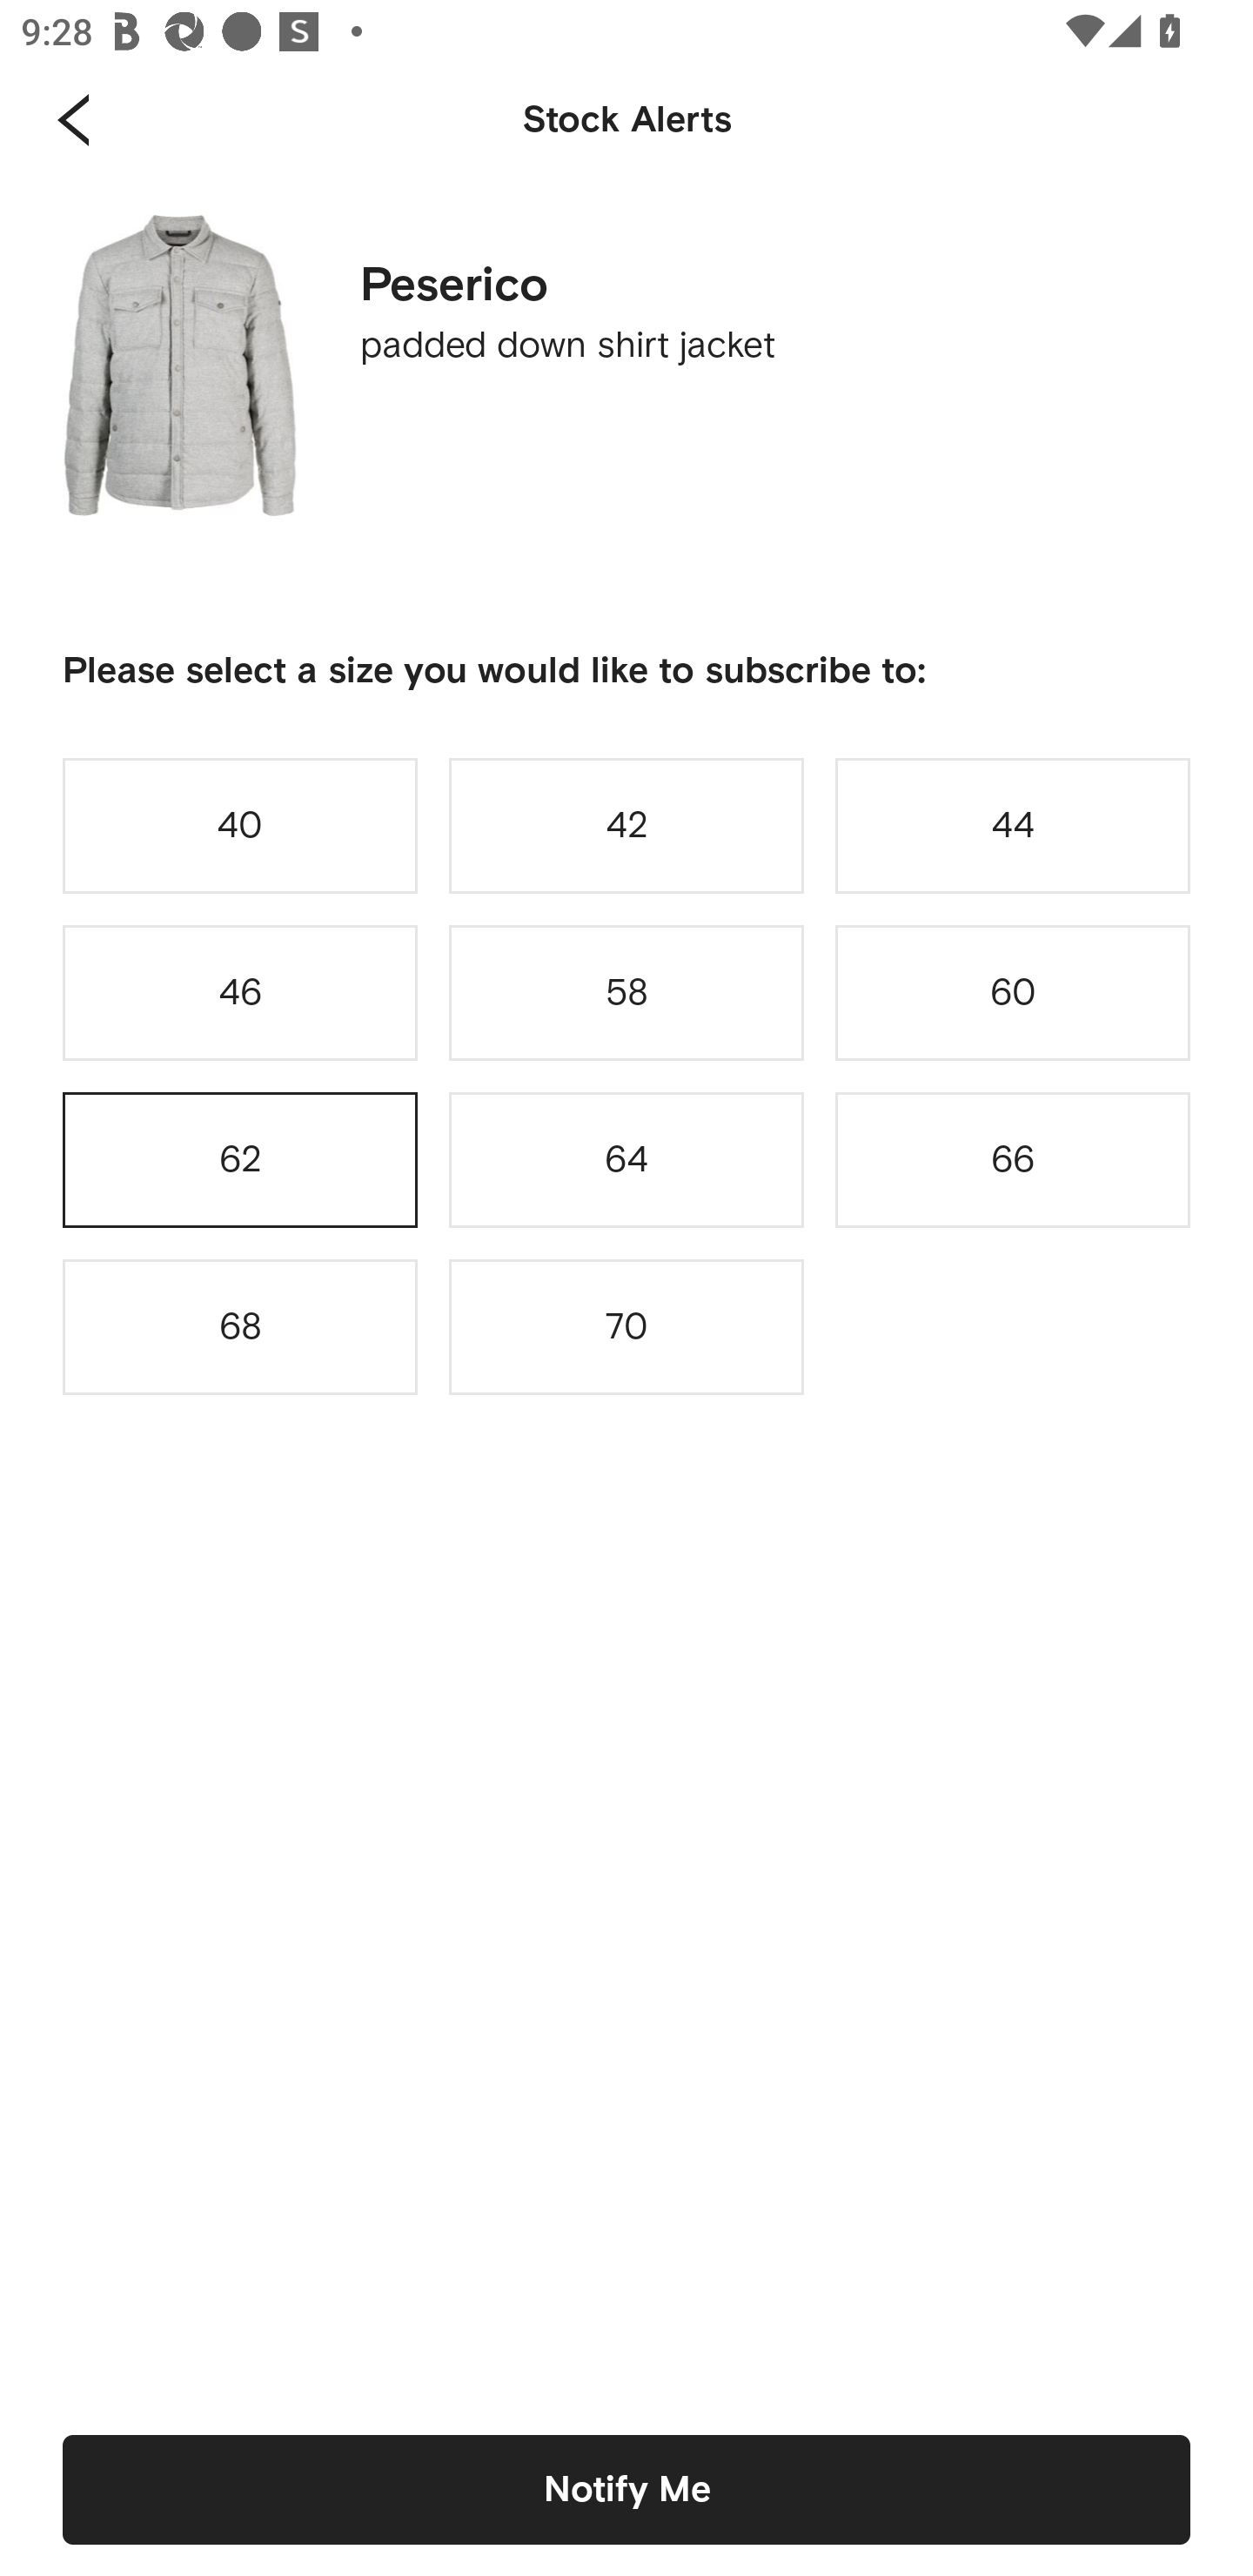 The height and width of the screenshot is (2576, 1253). Describe the element at coordinates (1013, 825) in the screenshot. I see `44` at that location.